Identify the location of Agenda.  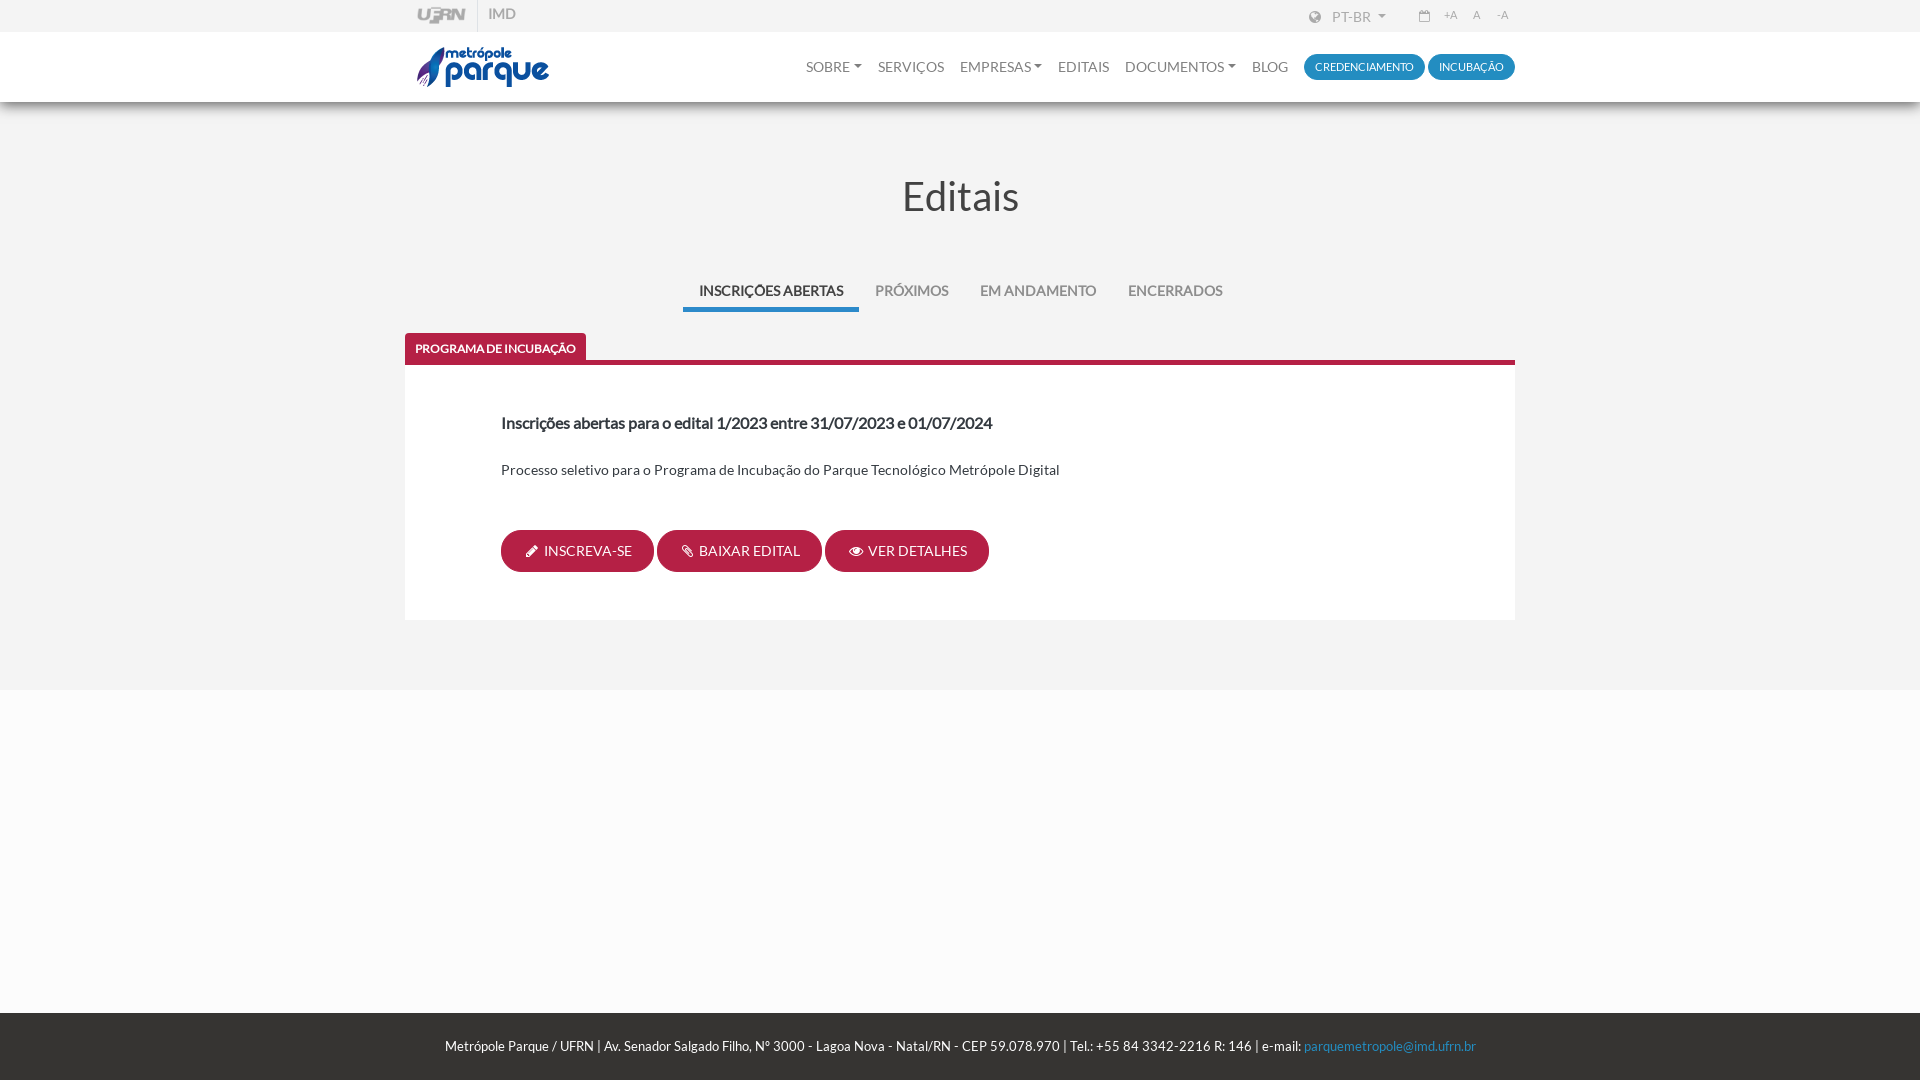
(1424, 16).